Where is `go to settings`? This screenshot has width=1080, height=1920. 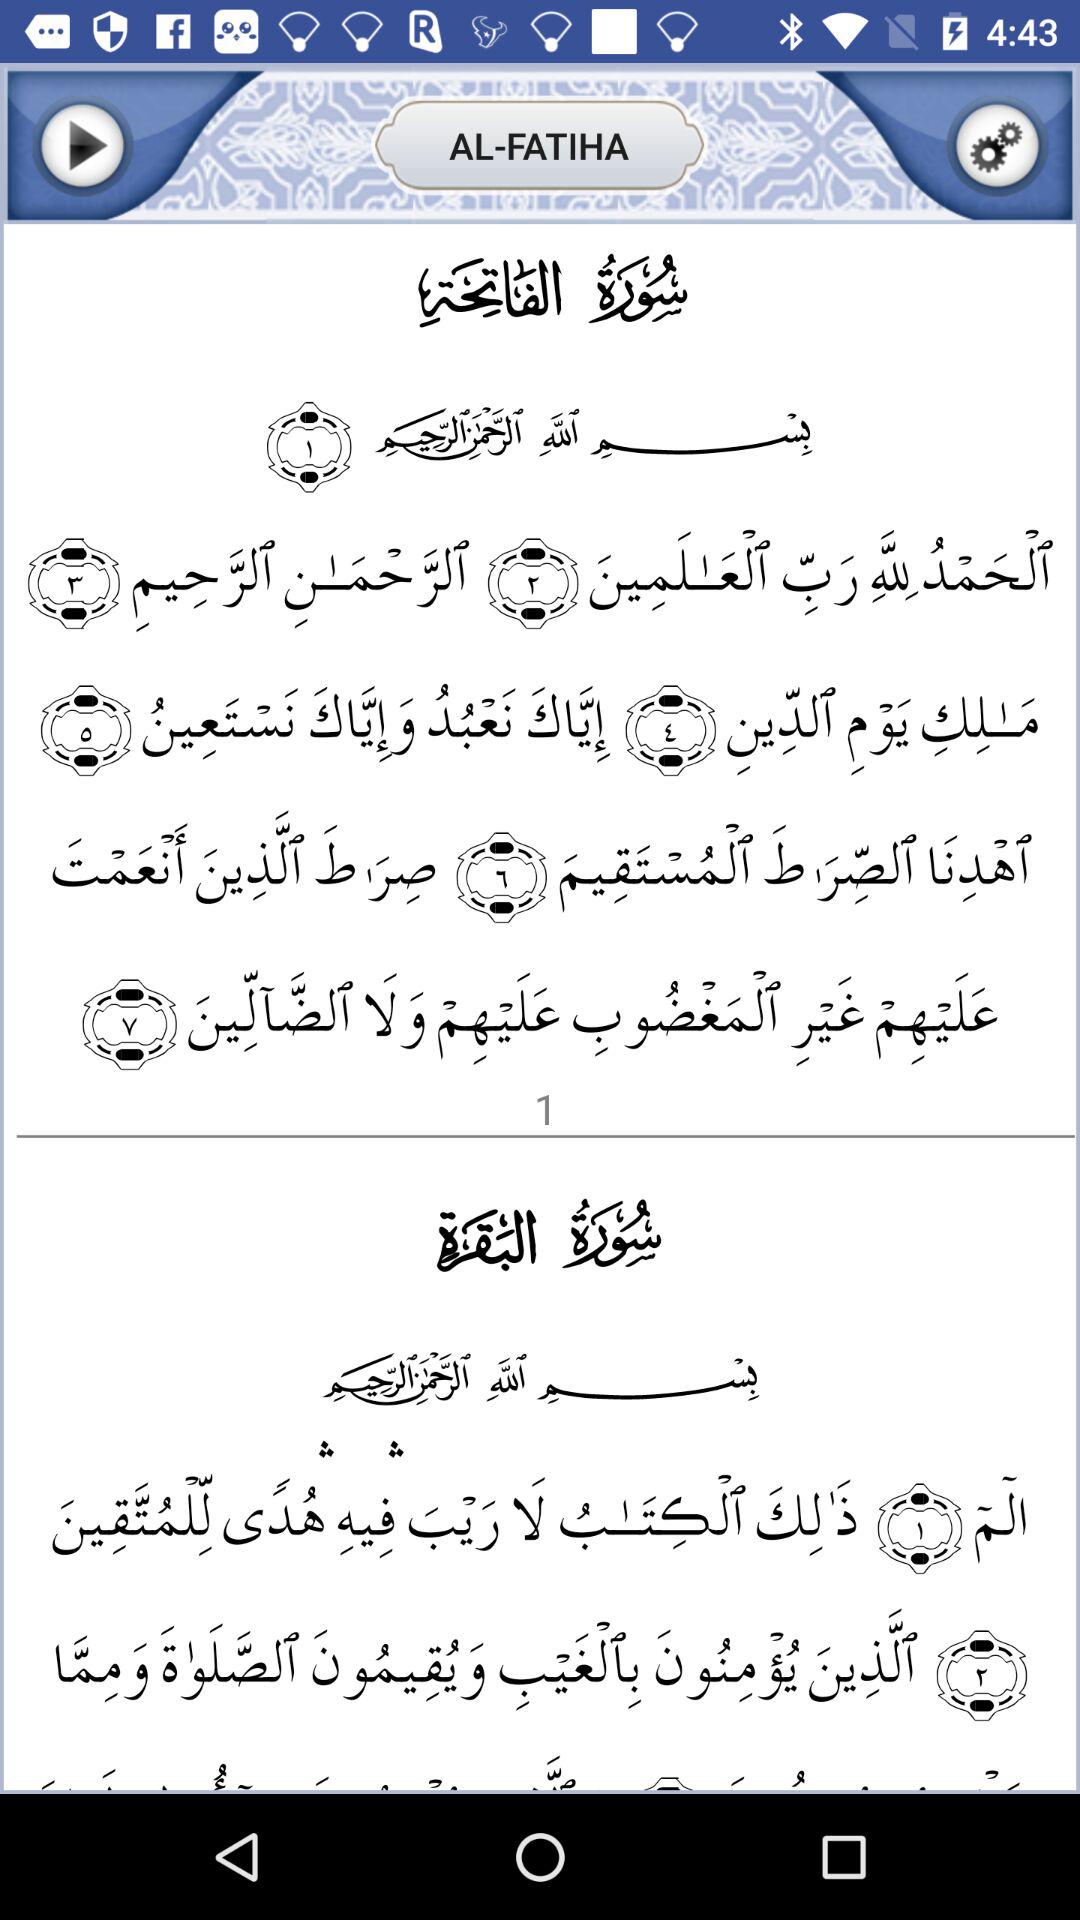
go to settings is located at coordinates (998, 146).